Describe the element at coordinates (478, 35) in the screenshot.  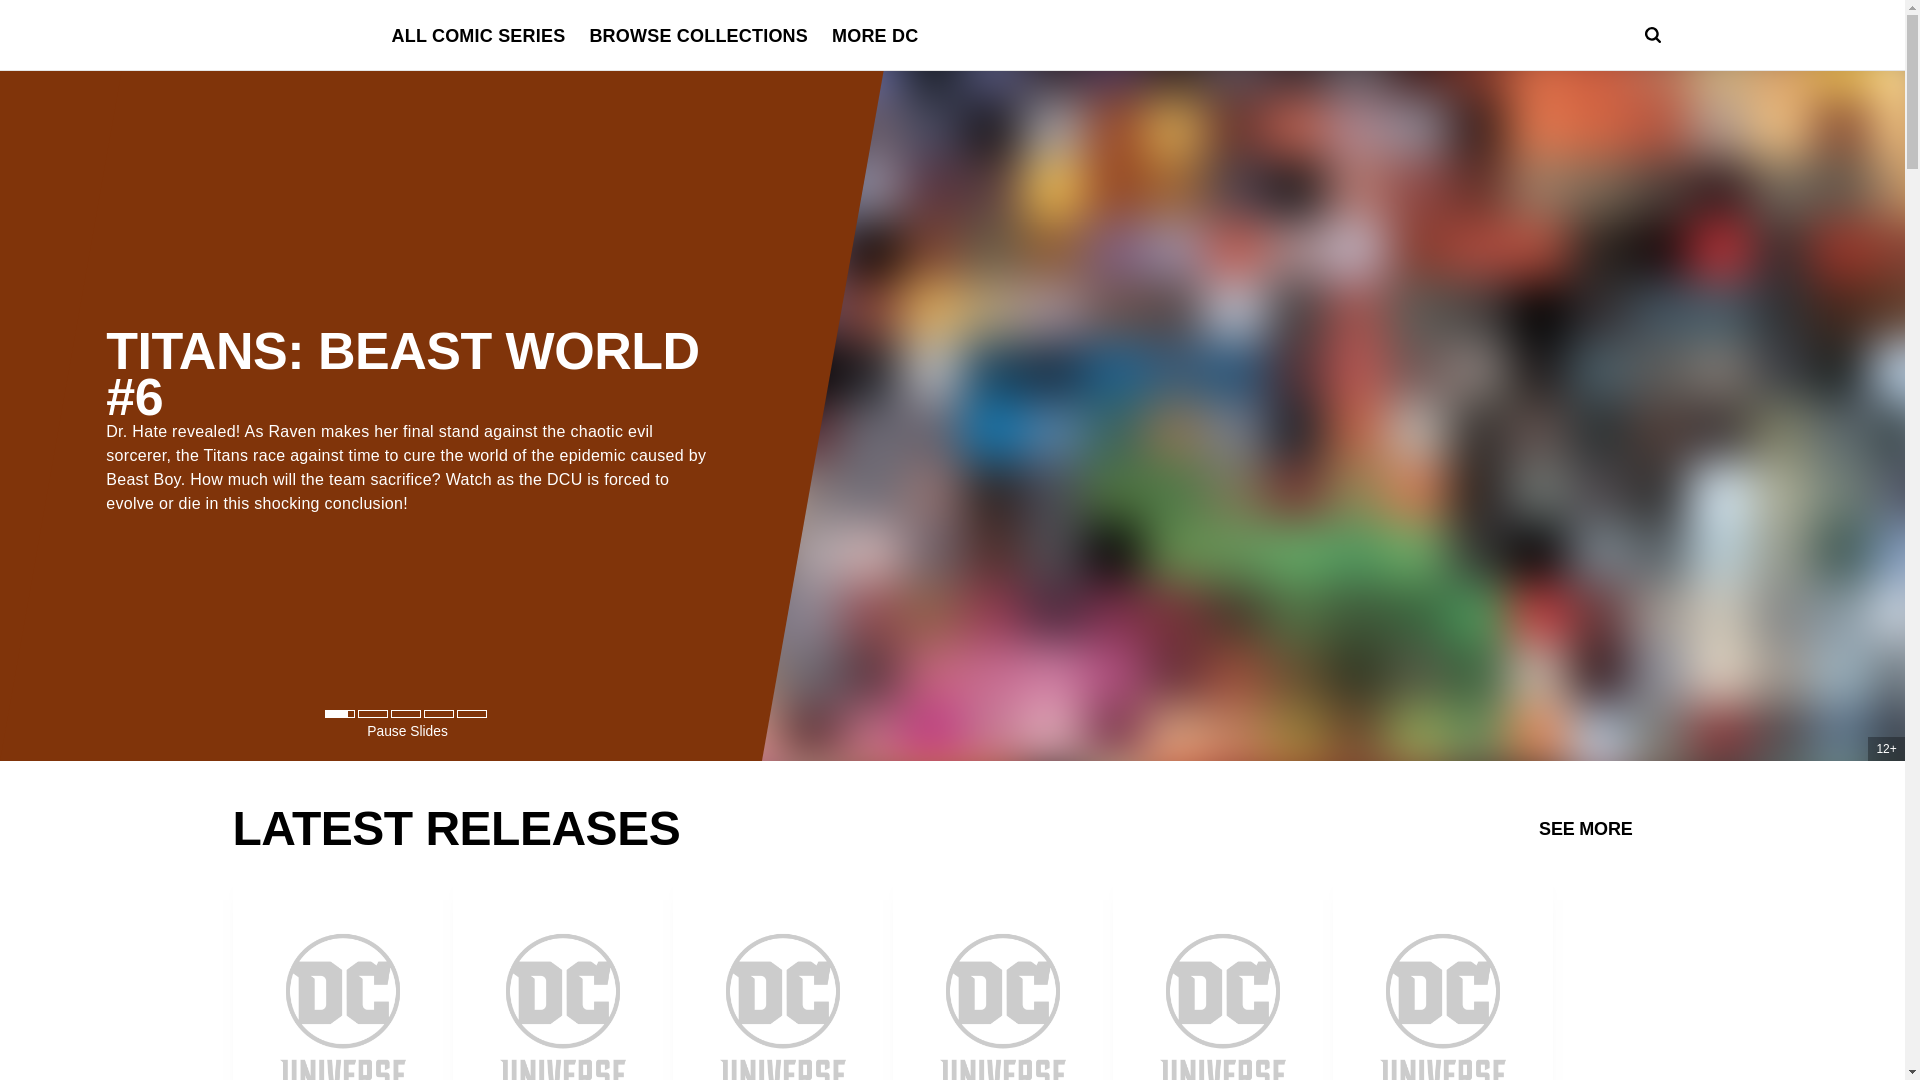
I see `ALL COMIC SERIES` at that location.